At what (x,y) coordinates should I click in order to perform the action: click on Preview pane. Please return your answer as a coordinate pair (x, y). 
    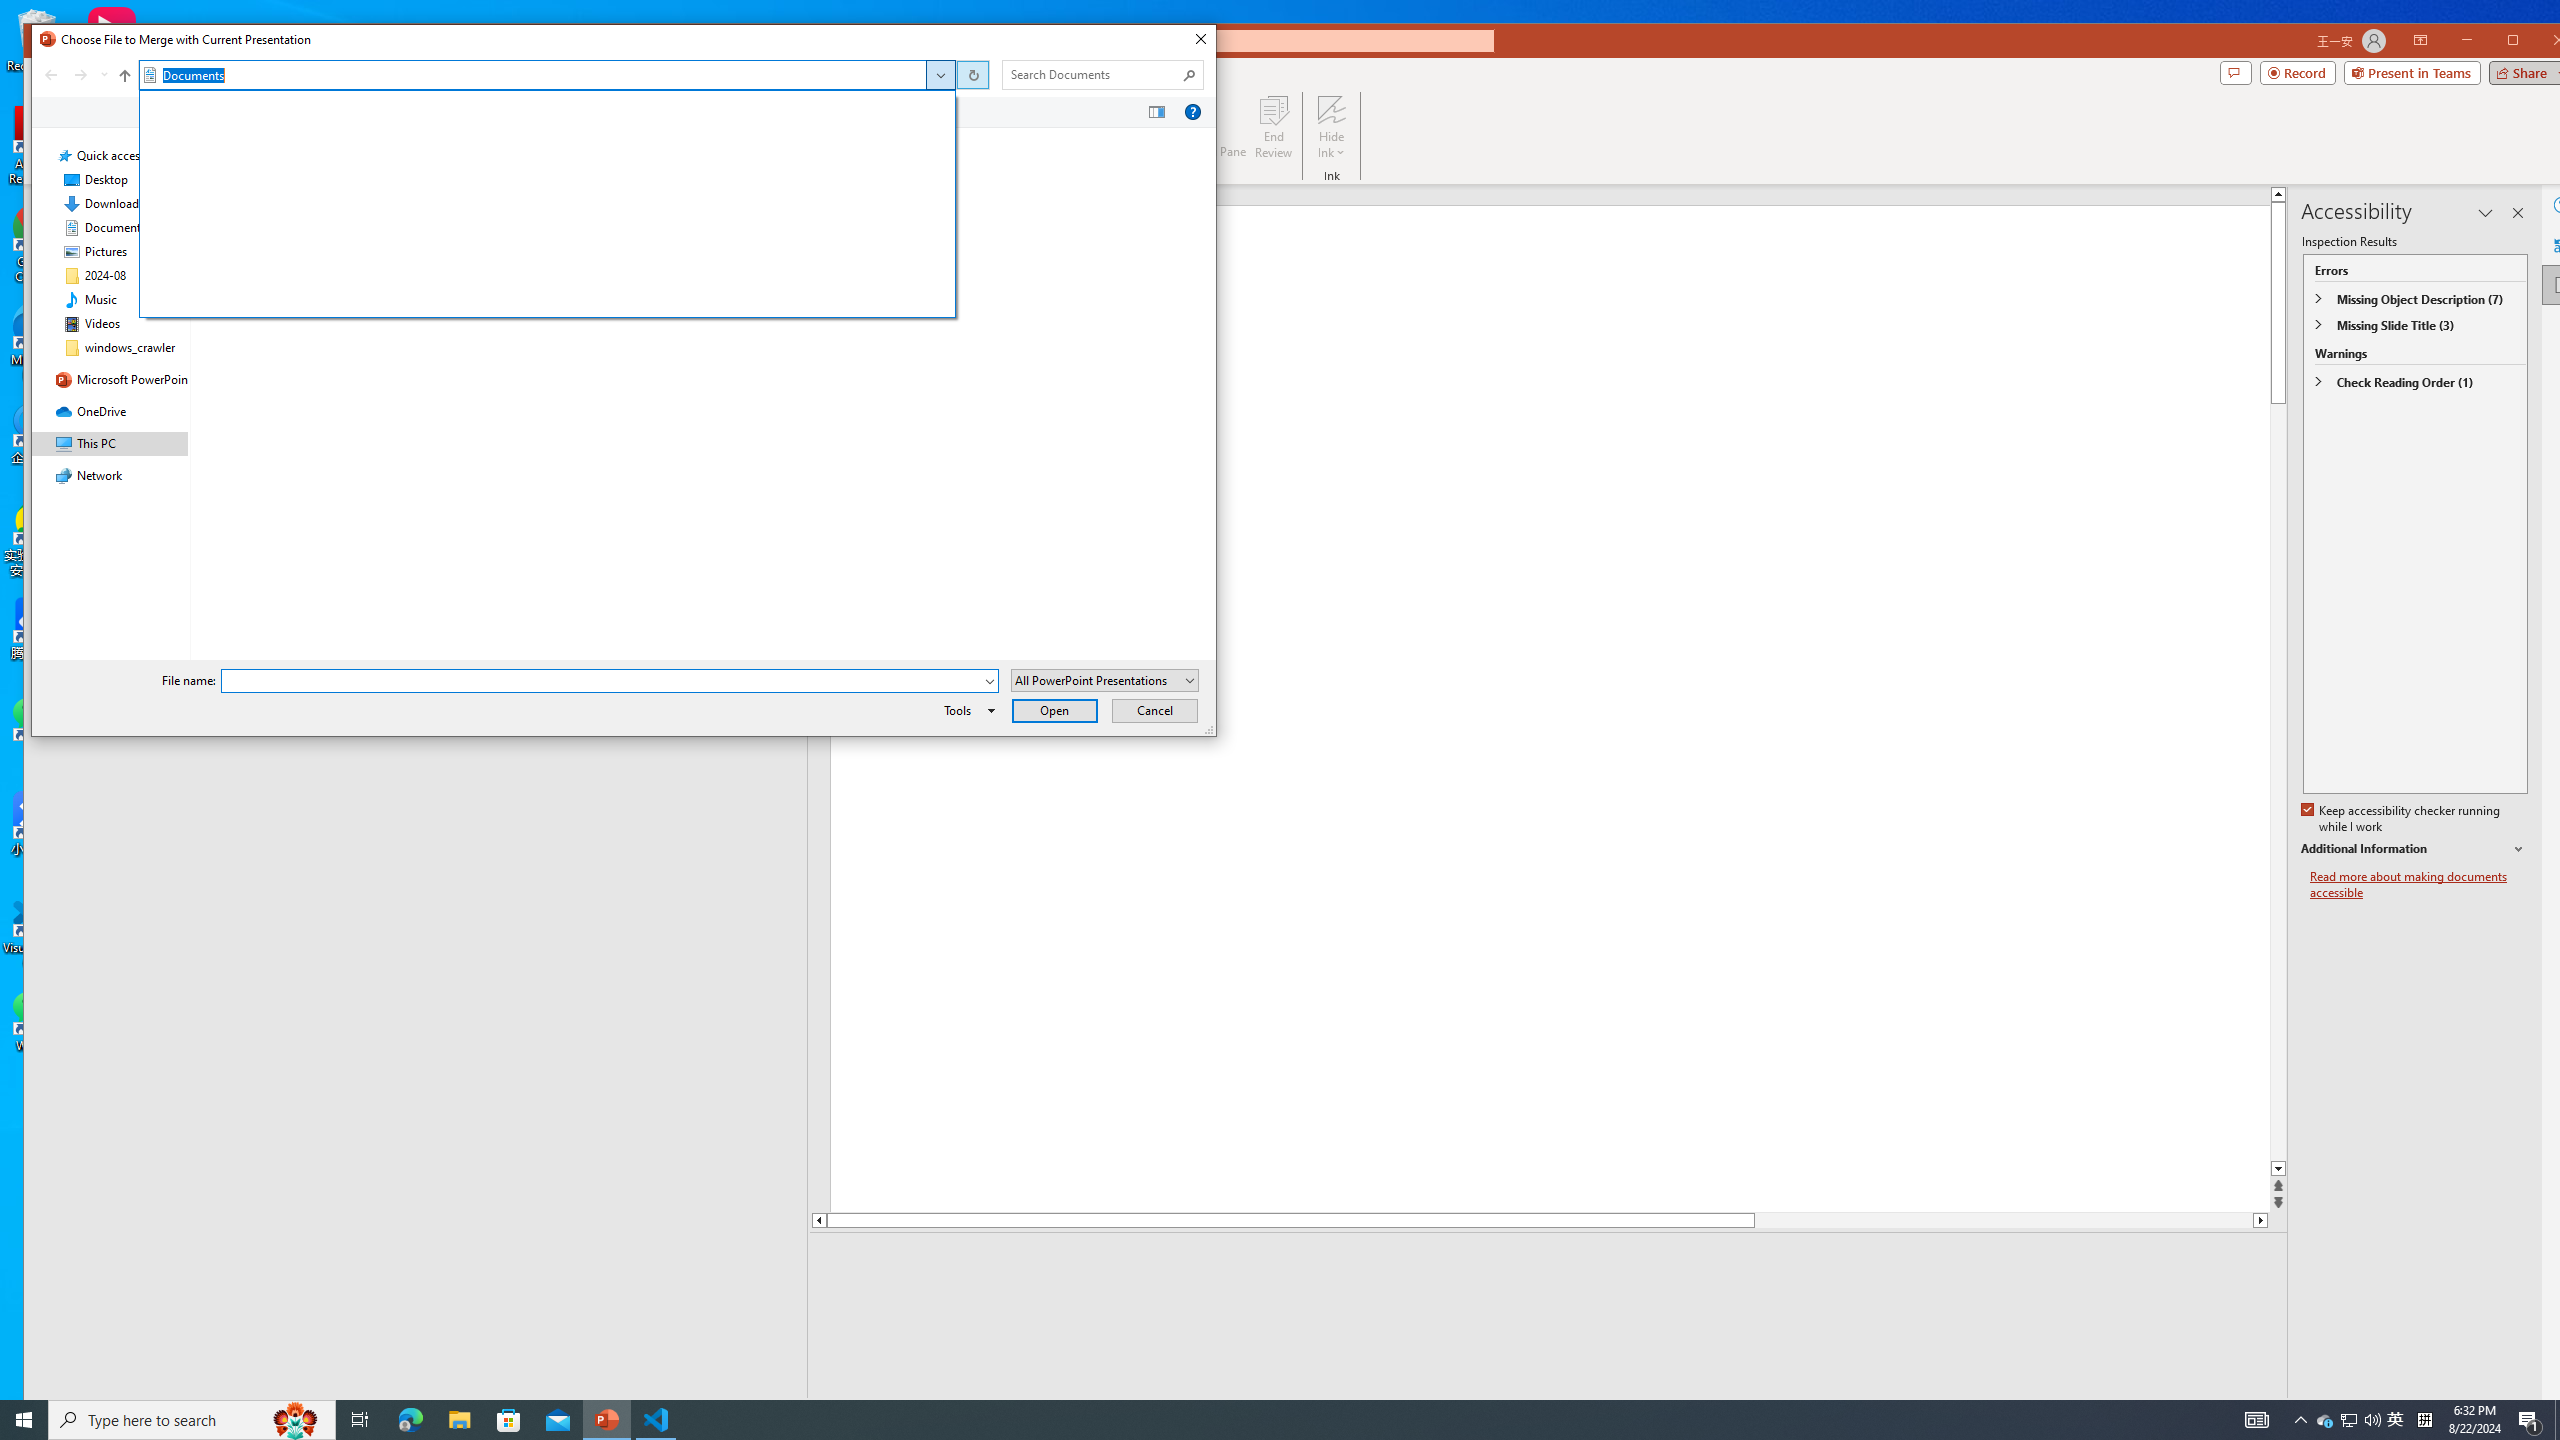
    Looking at the image, I should click on (1155, 112).